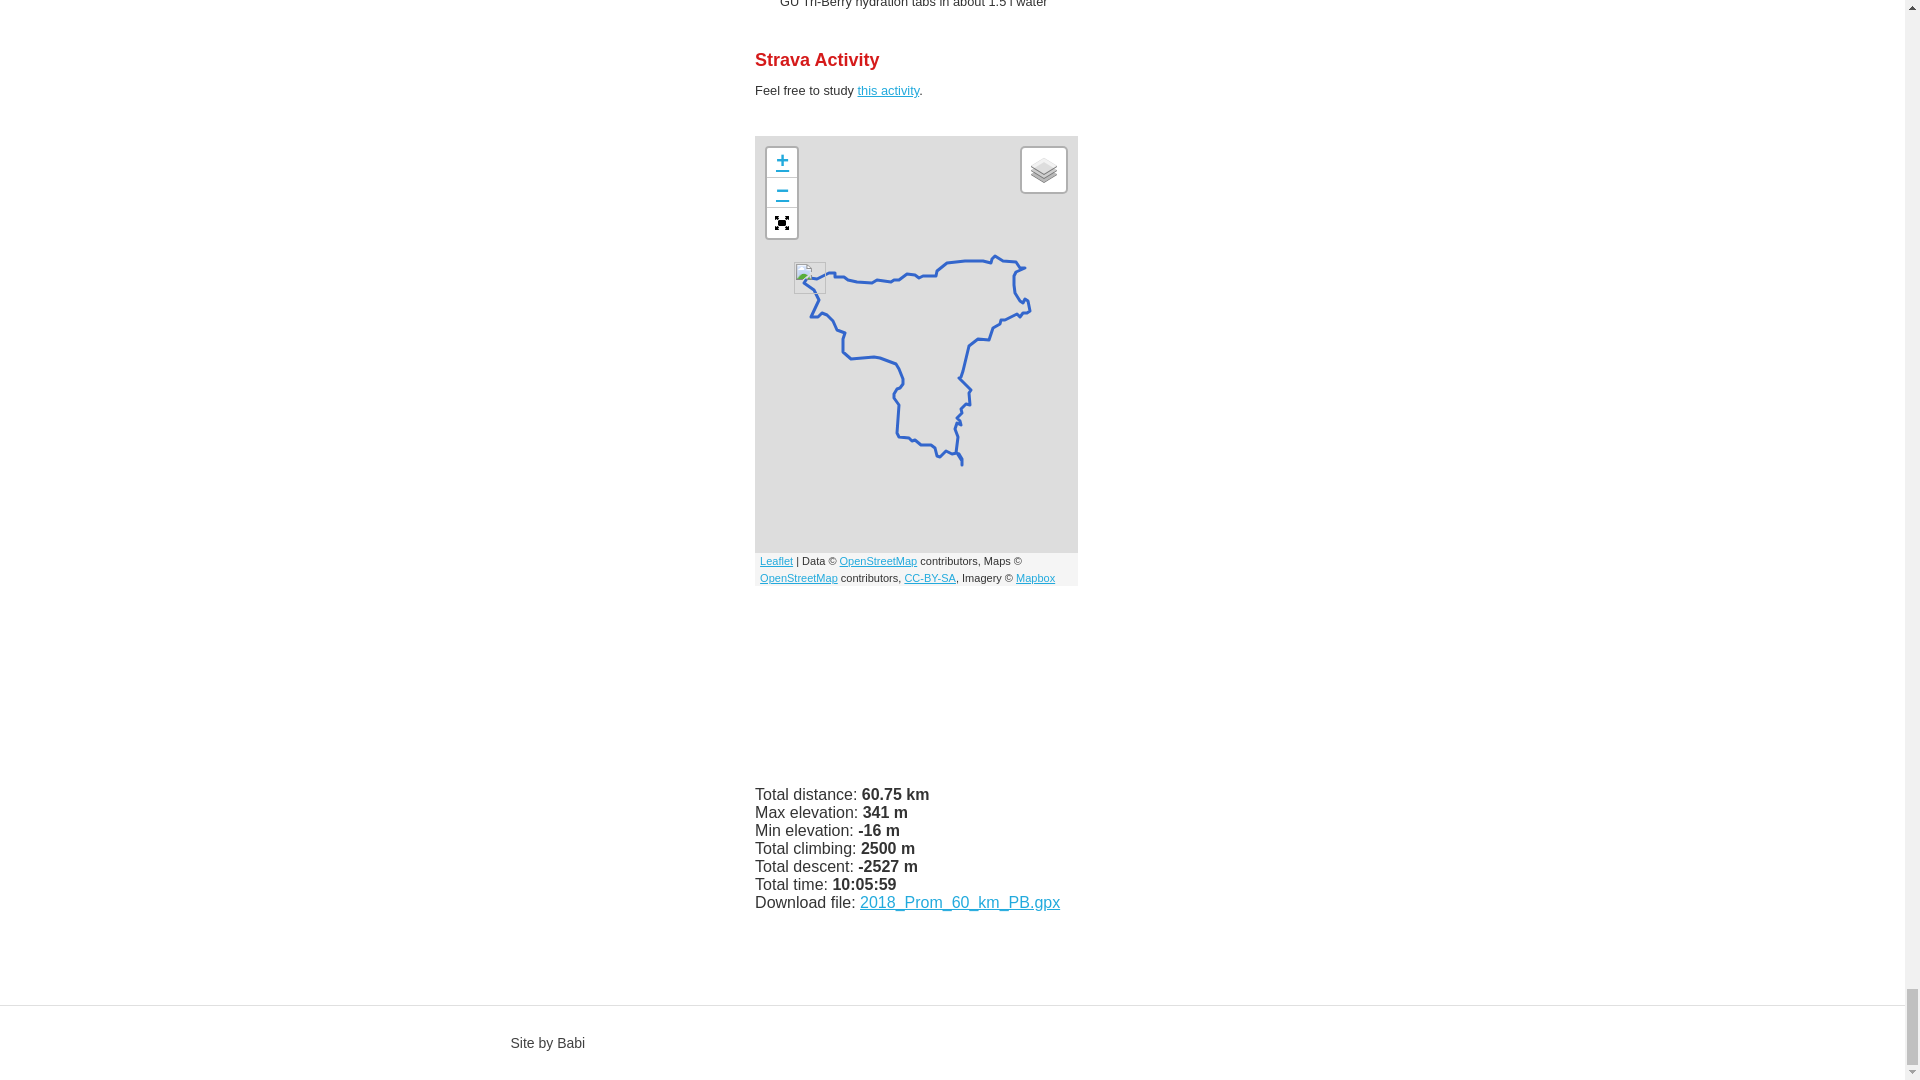 Image resolution: width=1920 pixels, height=1080 pixels. I want to click on this activity, so click(888, 90).